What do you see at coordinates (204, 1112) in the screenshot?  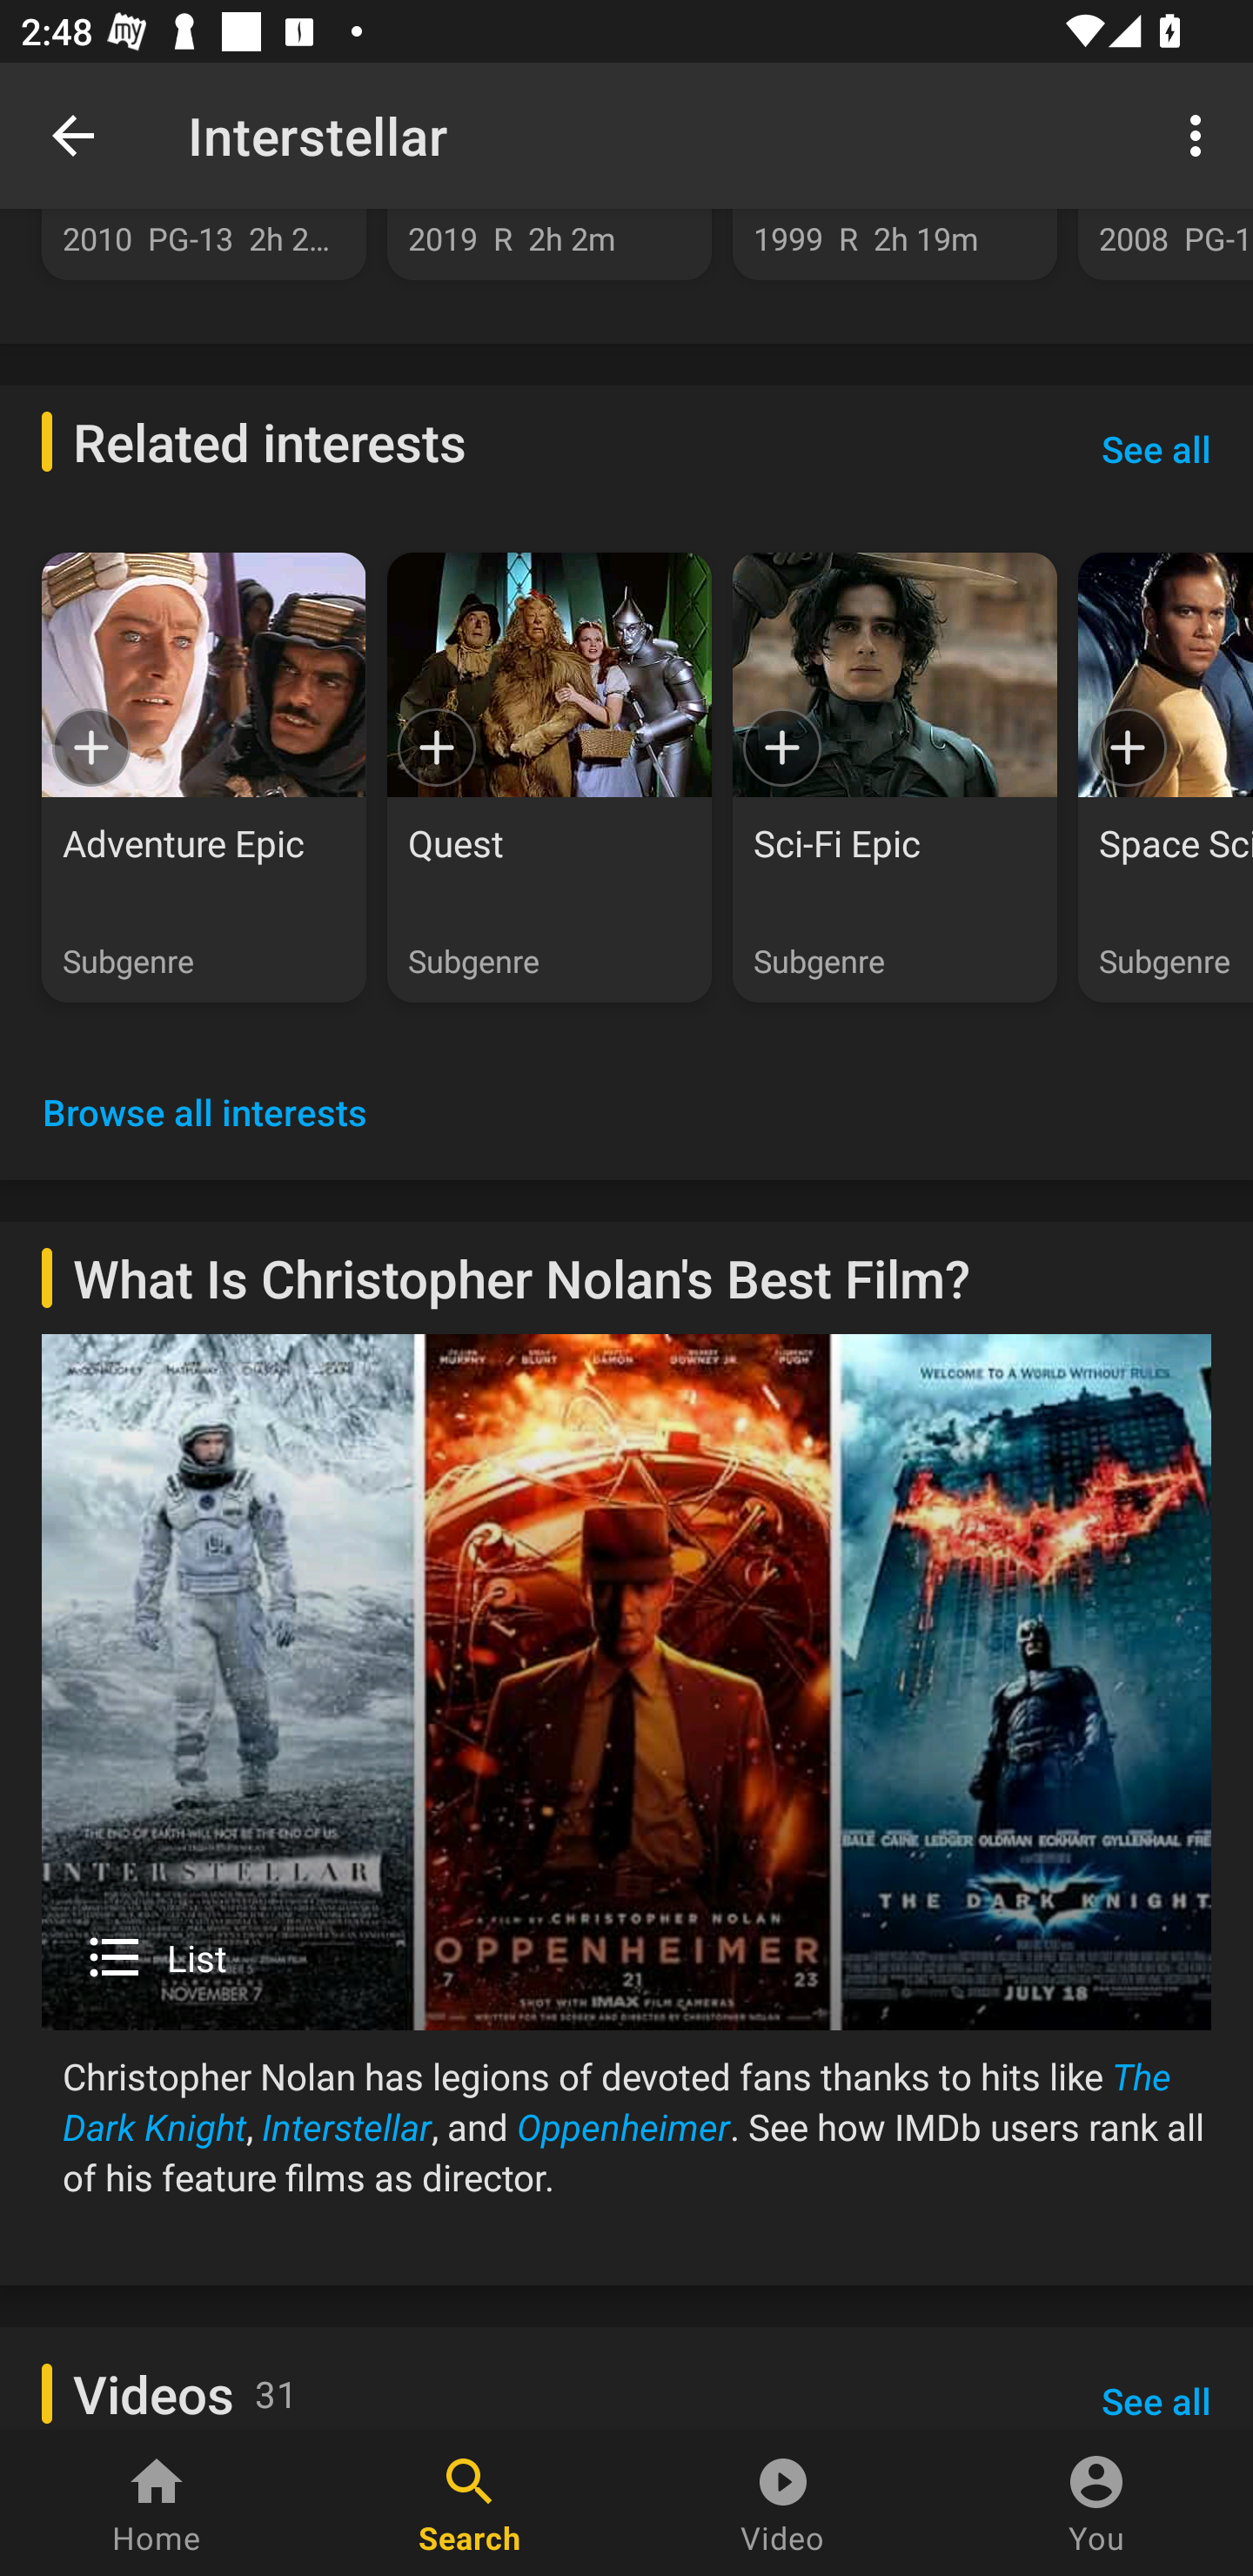 I see `Browse all interests` at bounding box center [204, 1112].